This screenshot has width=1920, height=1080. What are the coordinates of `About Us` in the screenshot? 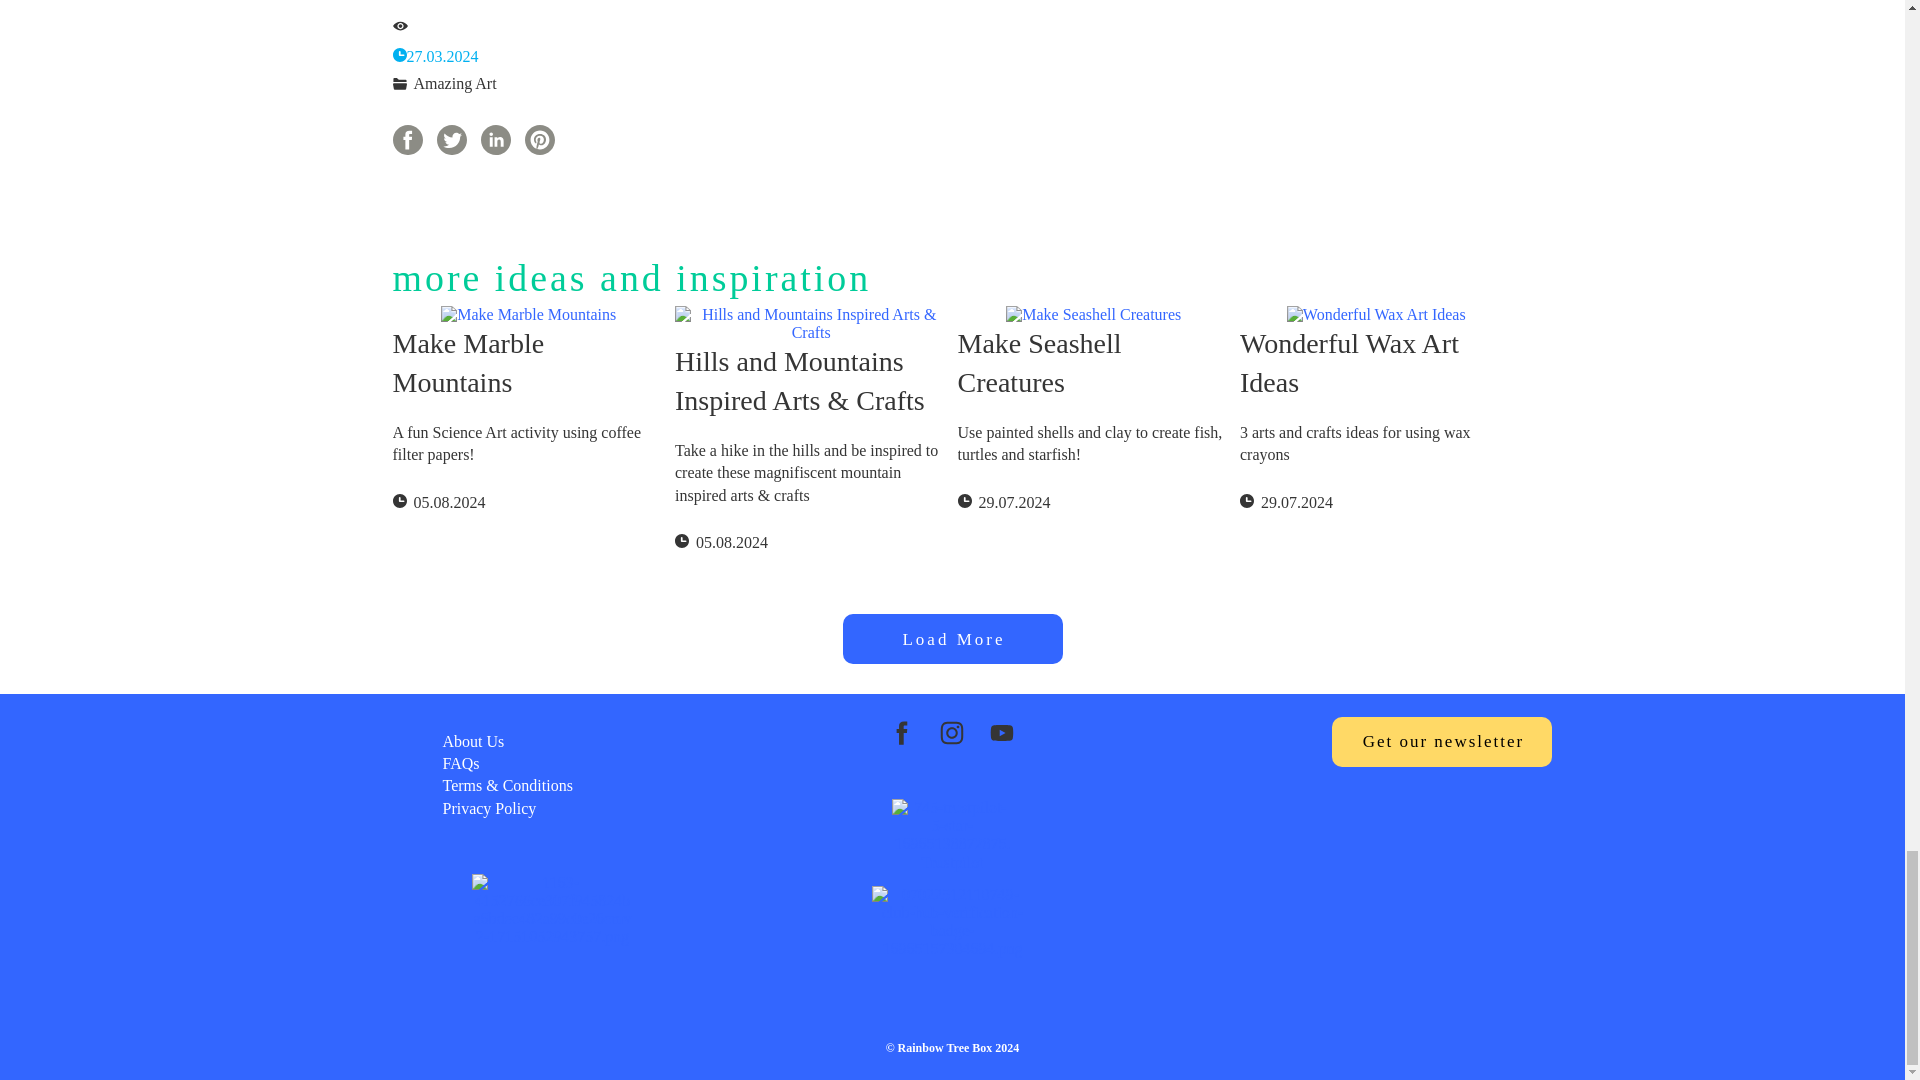 It's located at (472, 741).